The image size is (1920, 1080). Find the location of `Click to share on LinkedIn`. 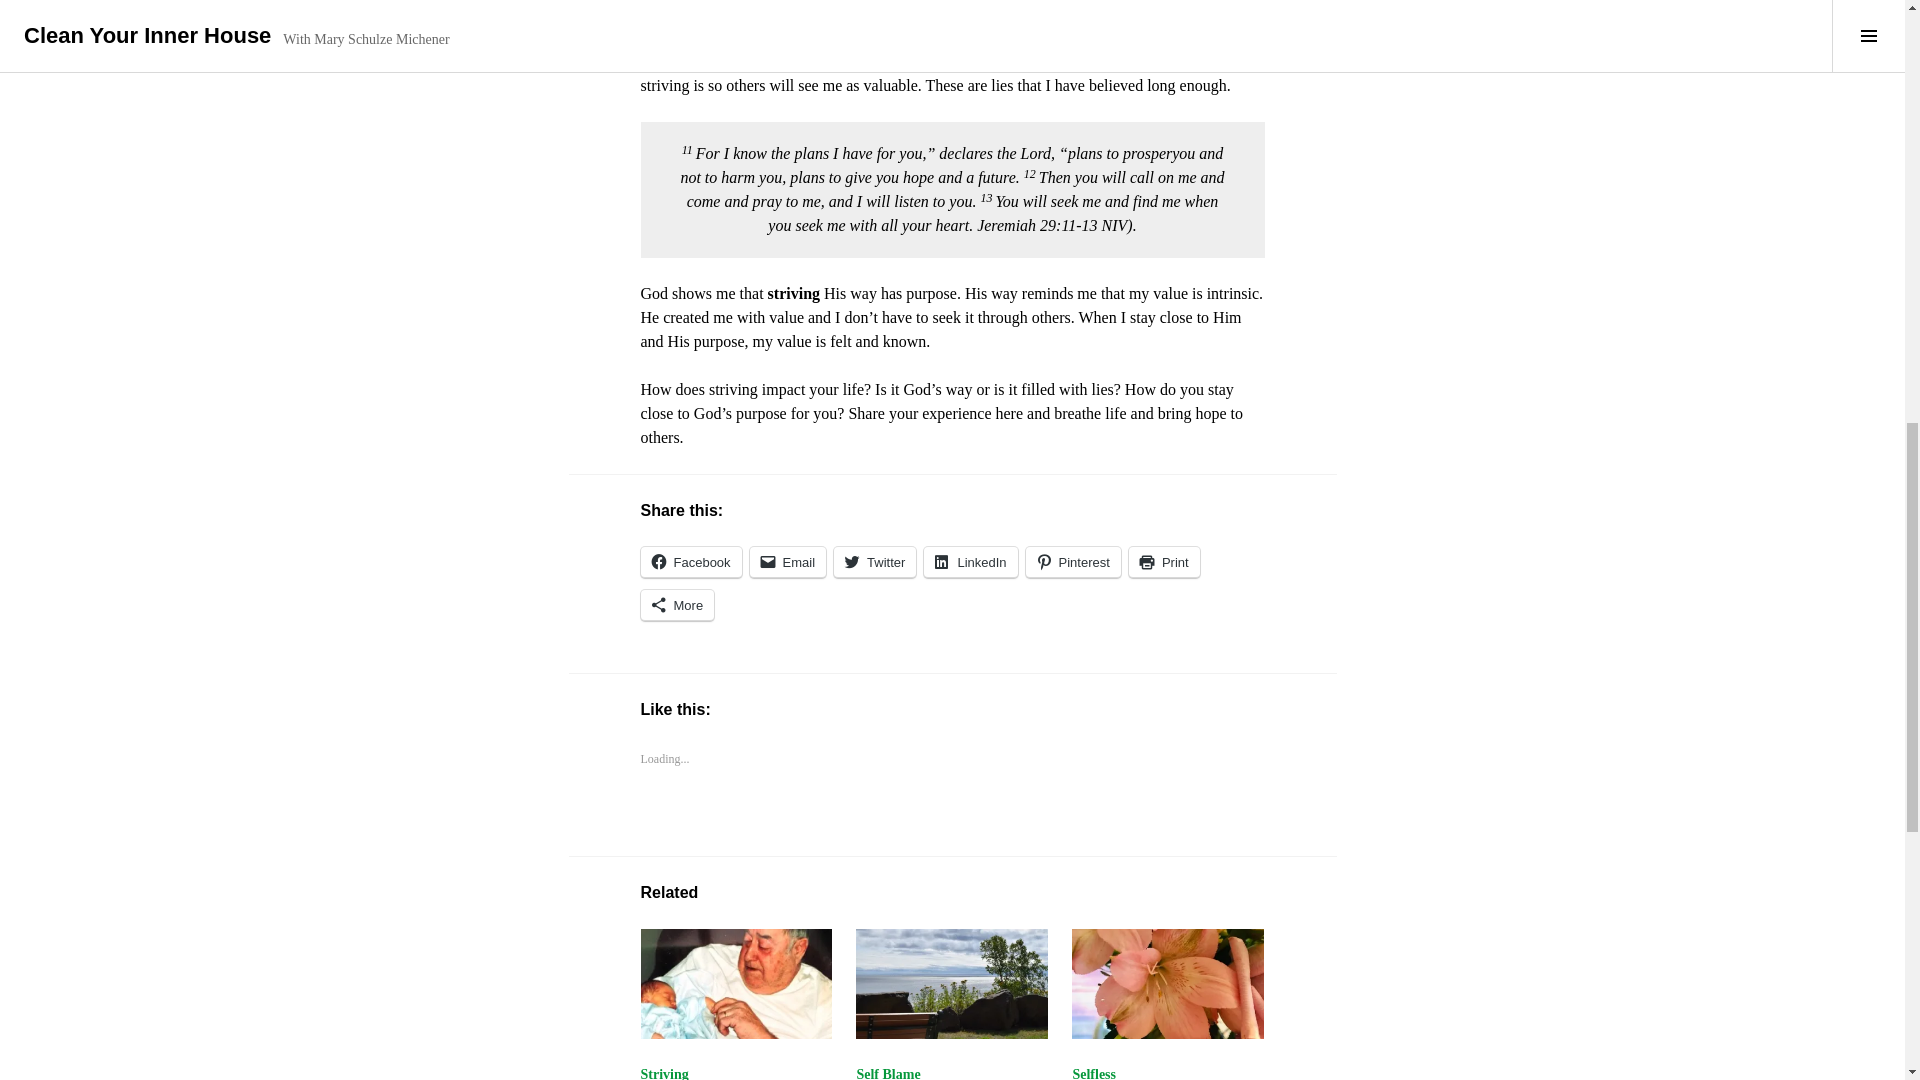

Click to share on LinkedIn is located at coordinates (970, 562).